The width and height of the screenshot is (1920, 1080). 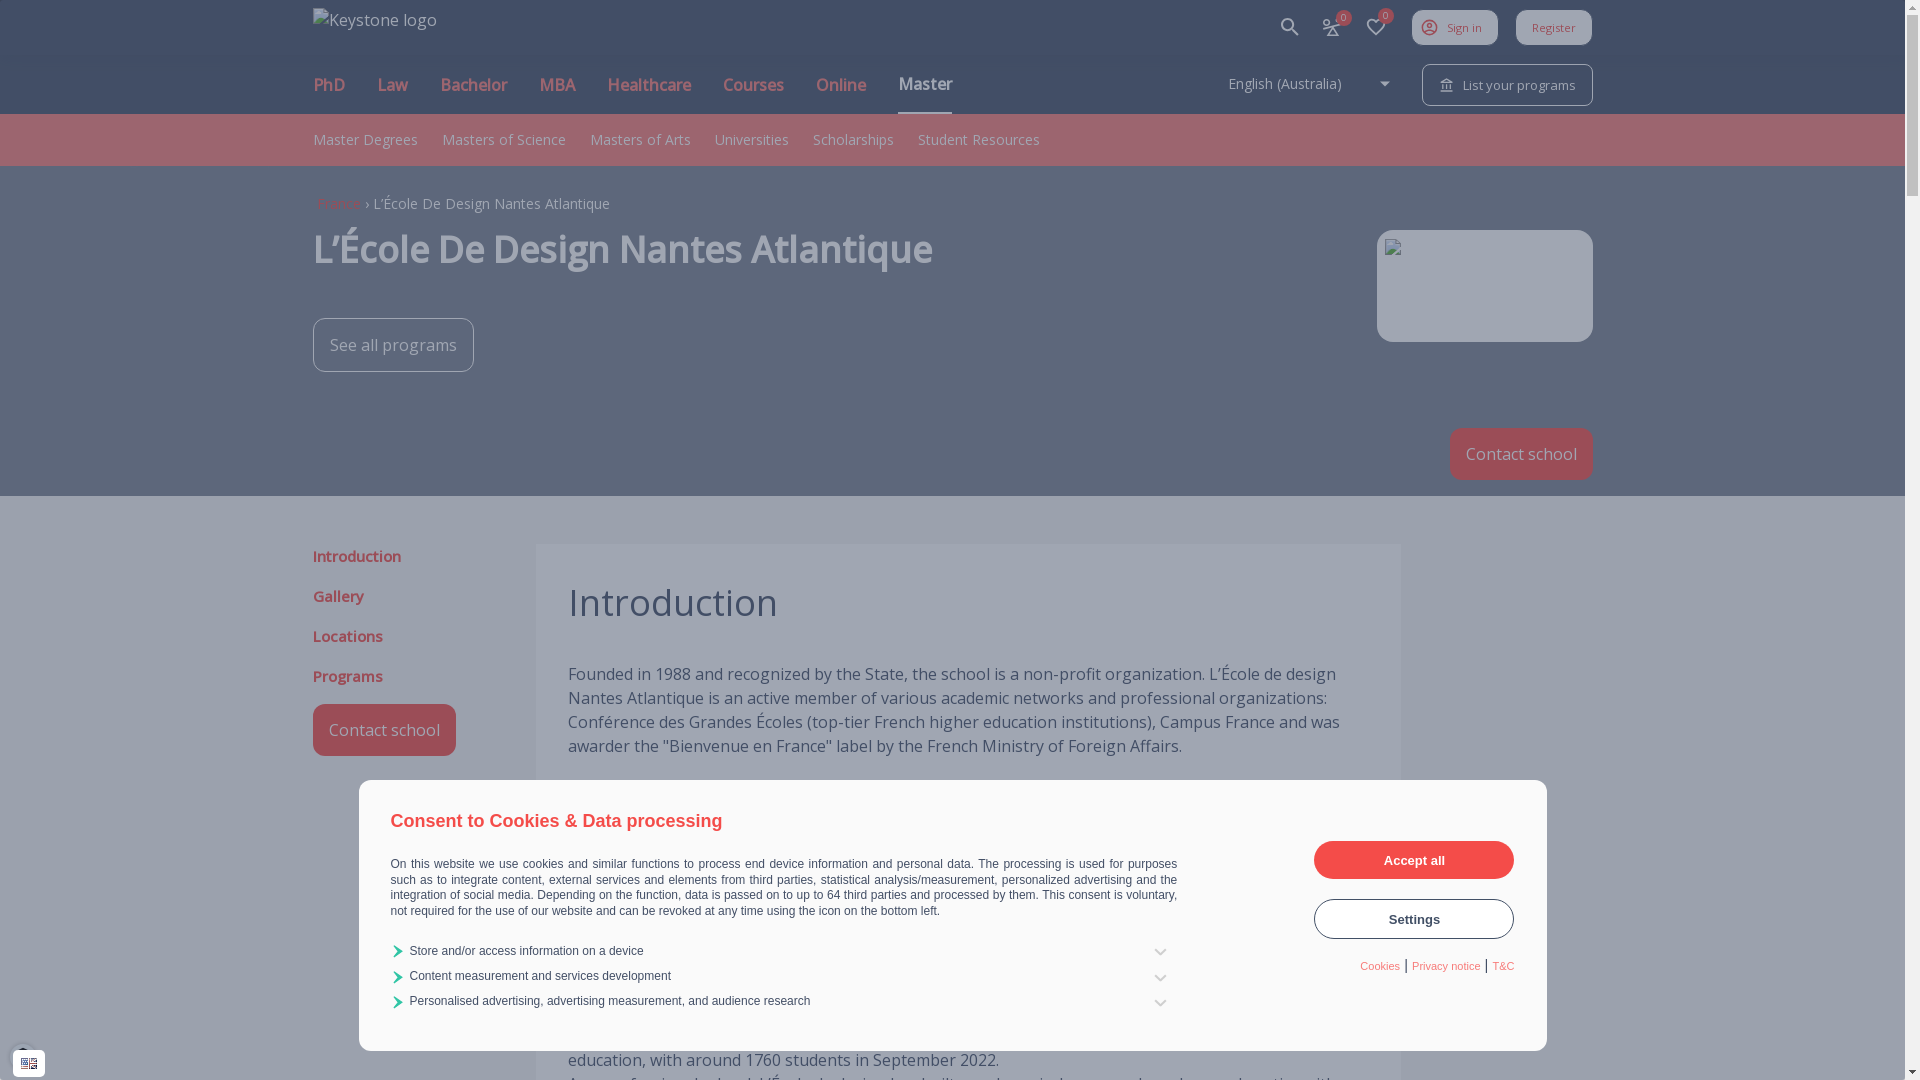 What do you see at coordinates (338, 596) in the screenshot?
I see `Gallery` at bounding box center [338, 596].